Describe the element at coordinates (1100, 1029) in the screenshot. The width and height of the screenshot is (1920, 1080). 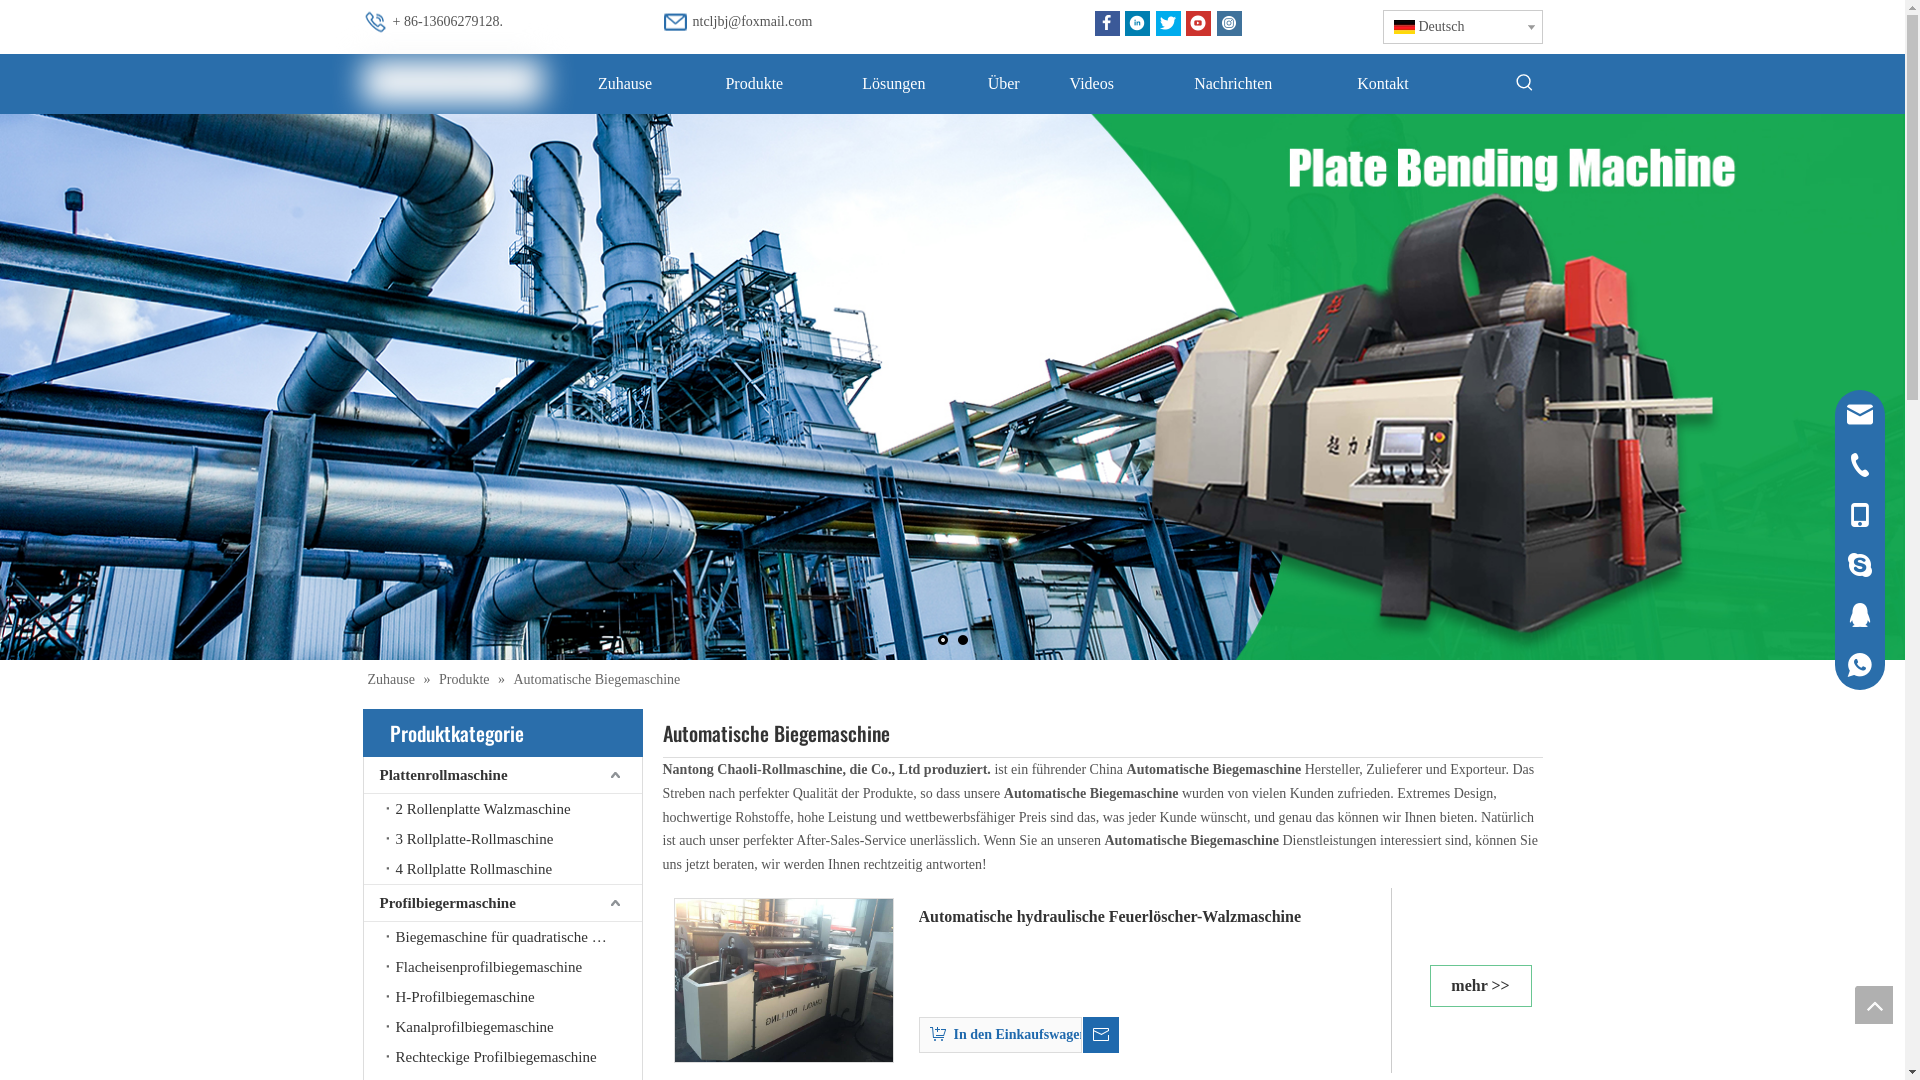
I see ` ` at that location.